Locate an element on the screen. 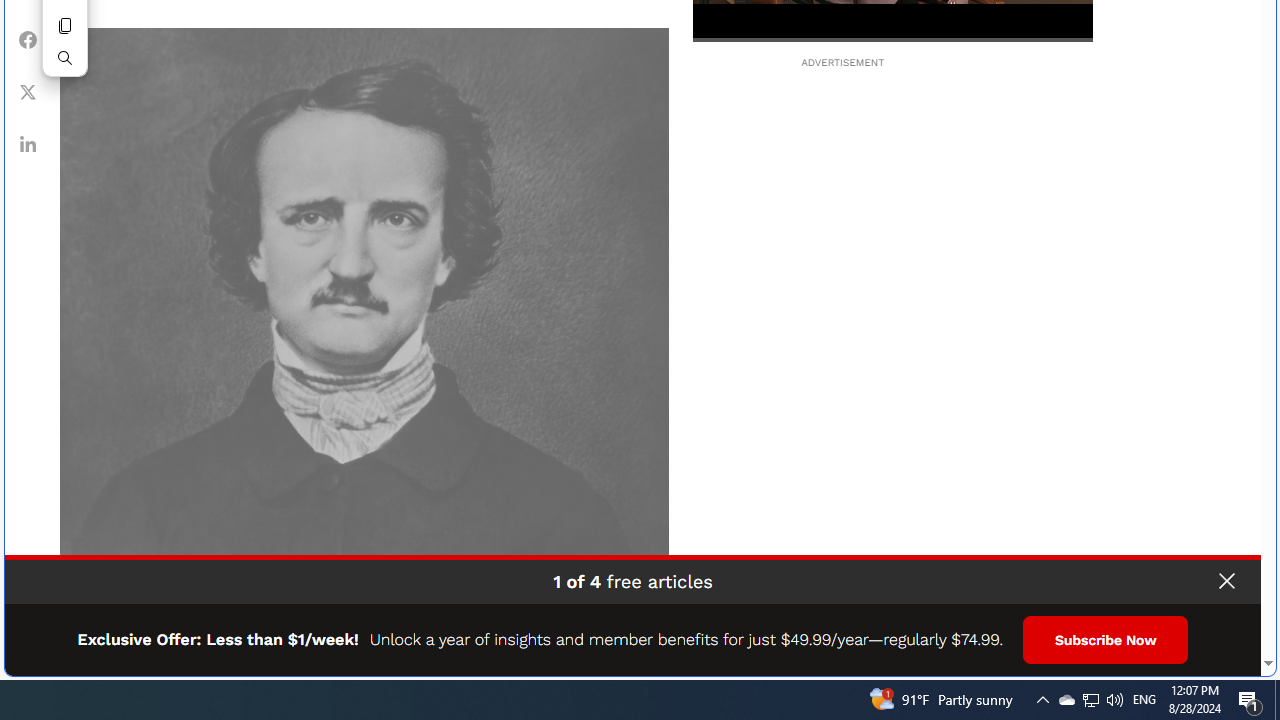 The width and height of the screenshot is (1280, 720). User Promoted Notification Area is located at coordinates (1090, 700).